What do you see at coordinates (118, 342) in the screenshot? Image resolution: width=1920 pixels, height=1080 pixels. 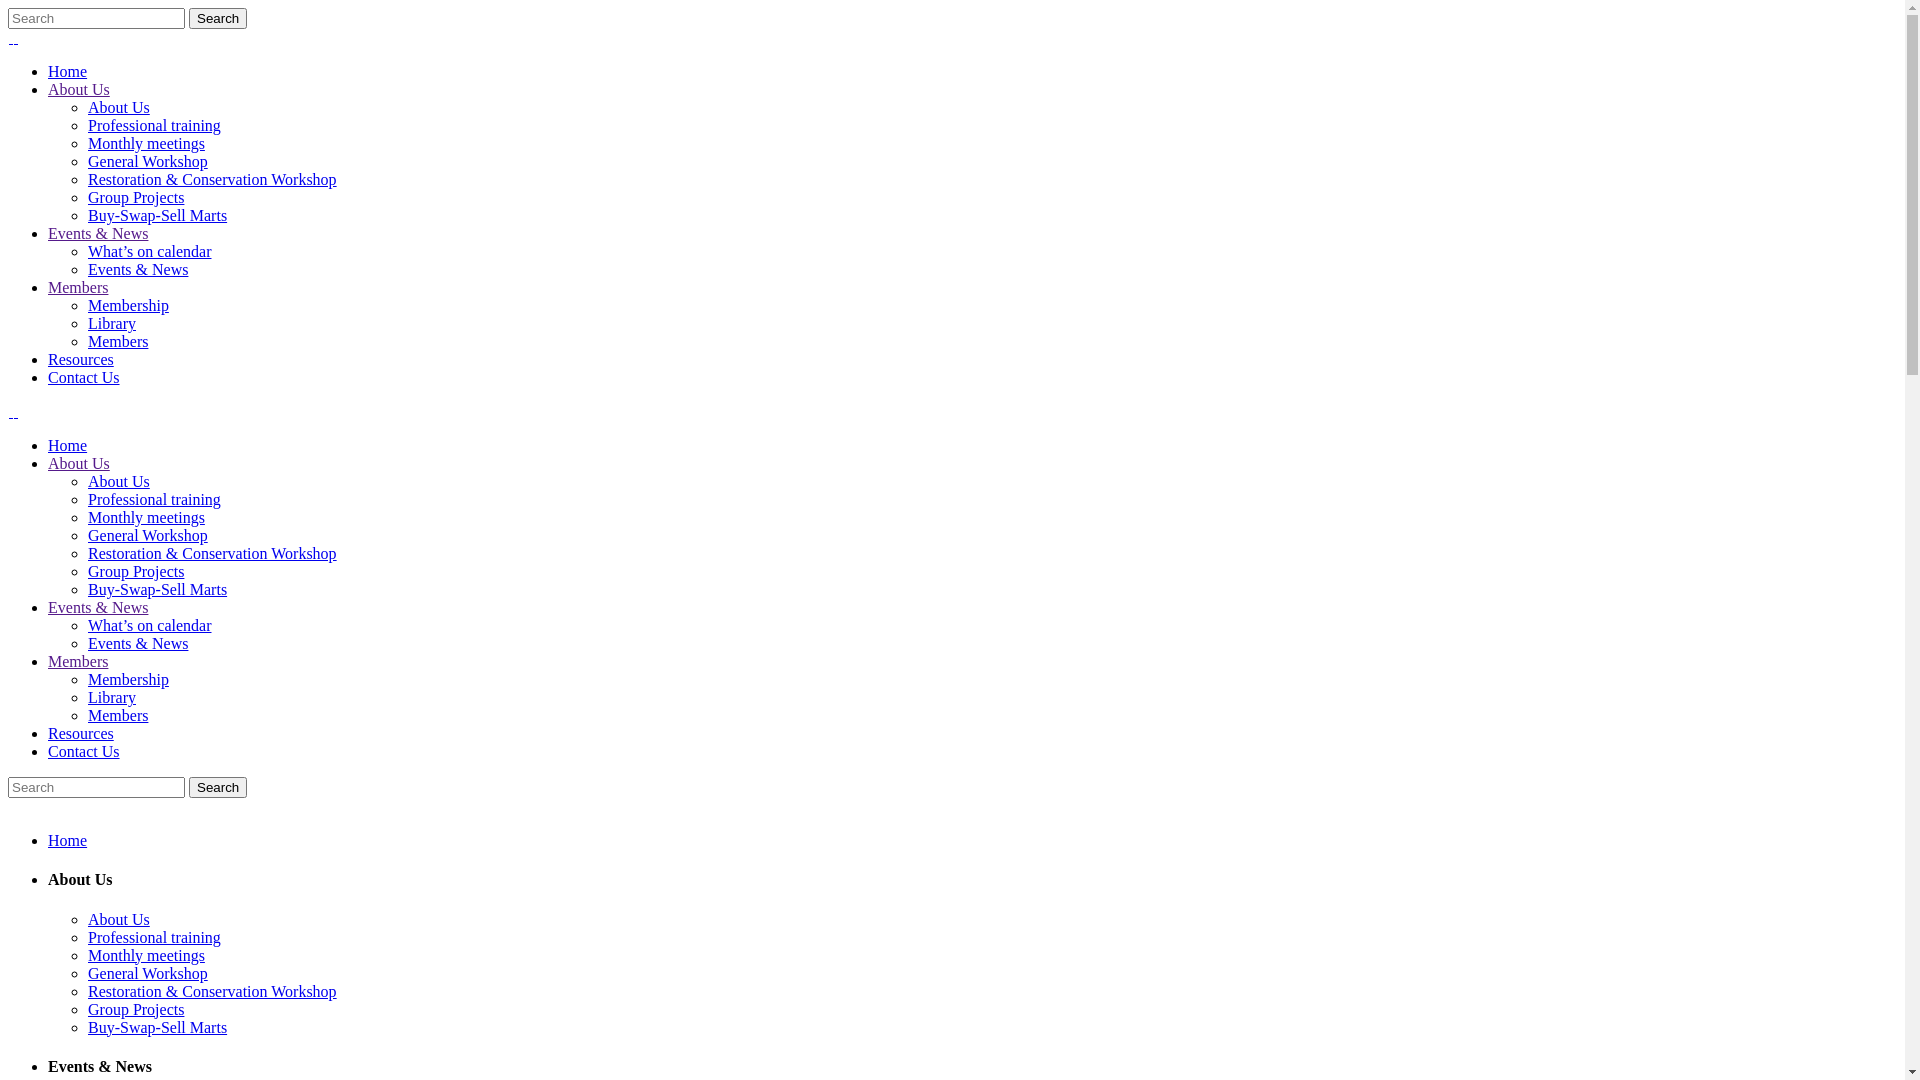 I see `Members` at bounding box center [118, 342].